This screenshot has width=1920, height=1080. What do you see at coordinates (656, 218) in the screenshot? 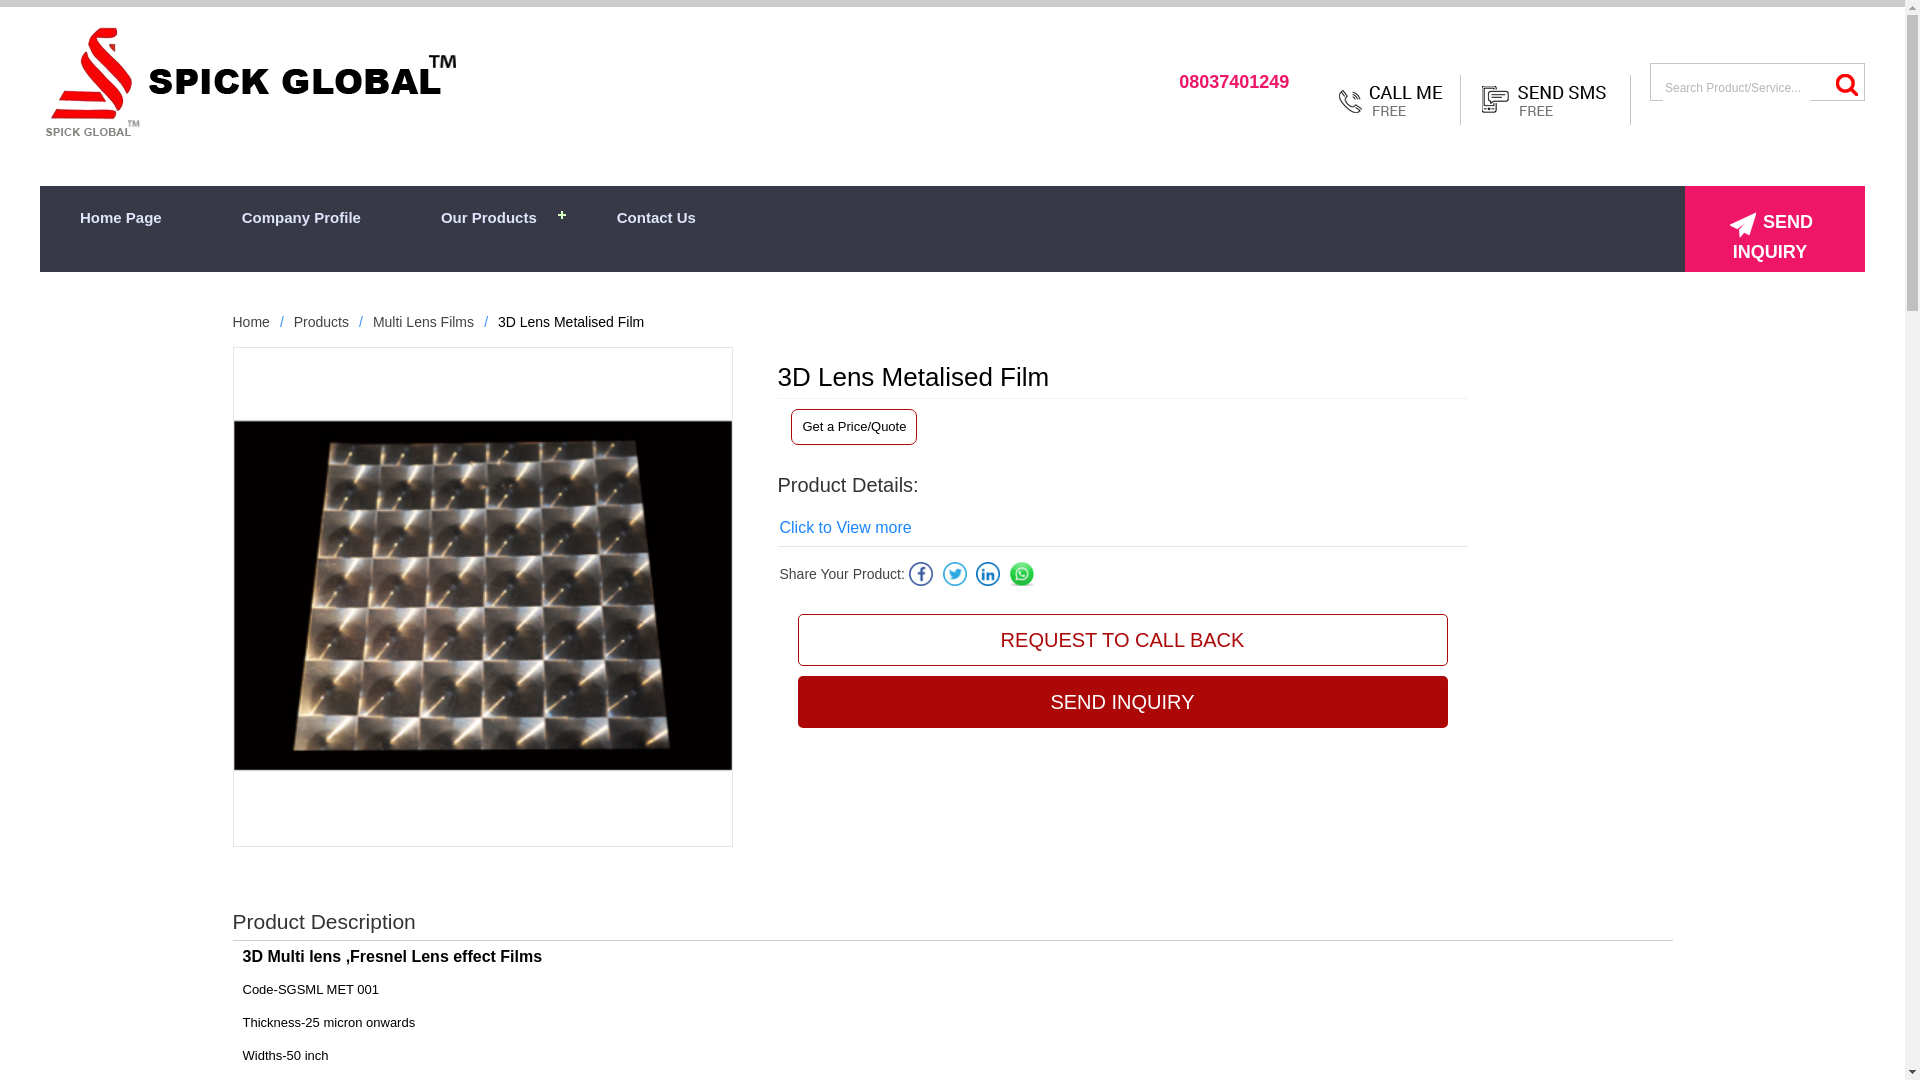
I see `Contact Us` at bounding box center [656, 218].